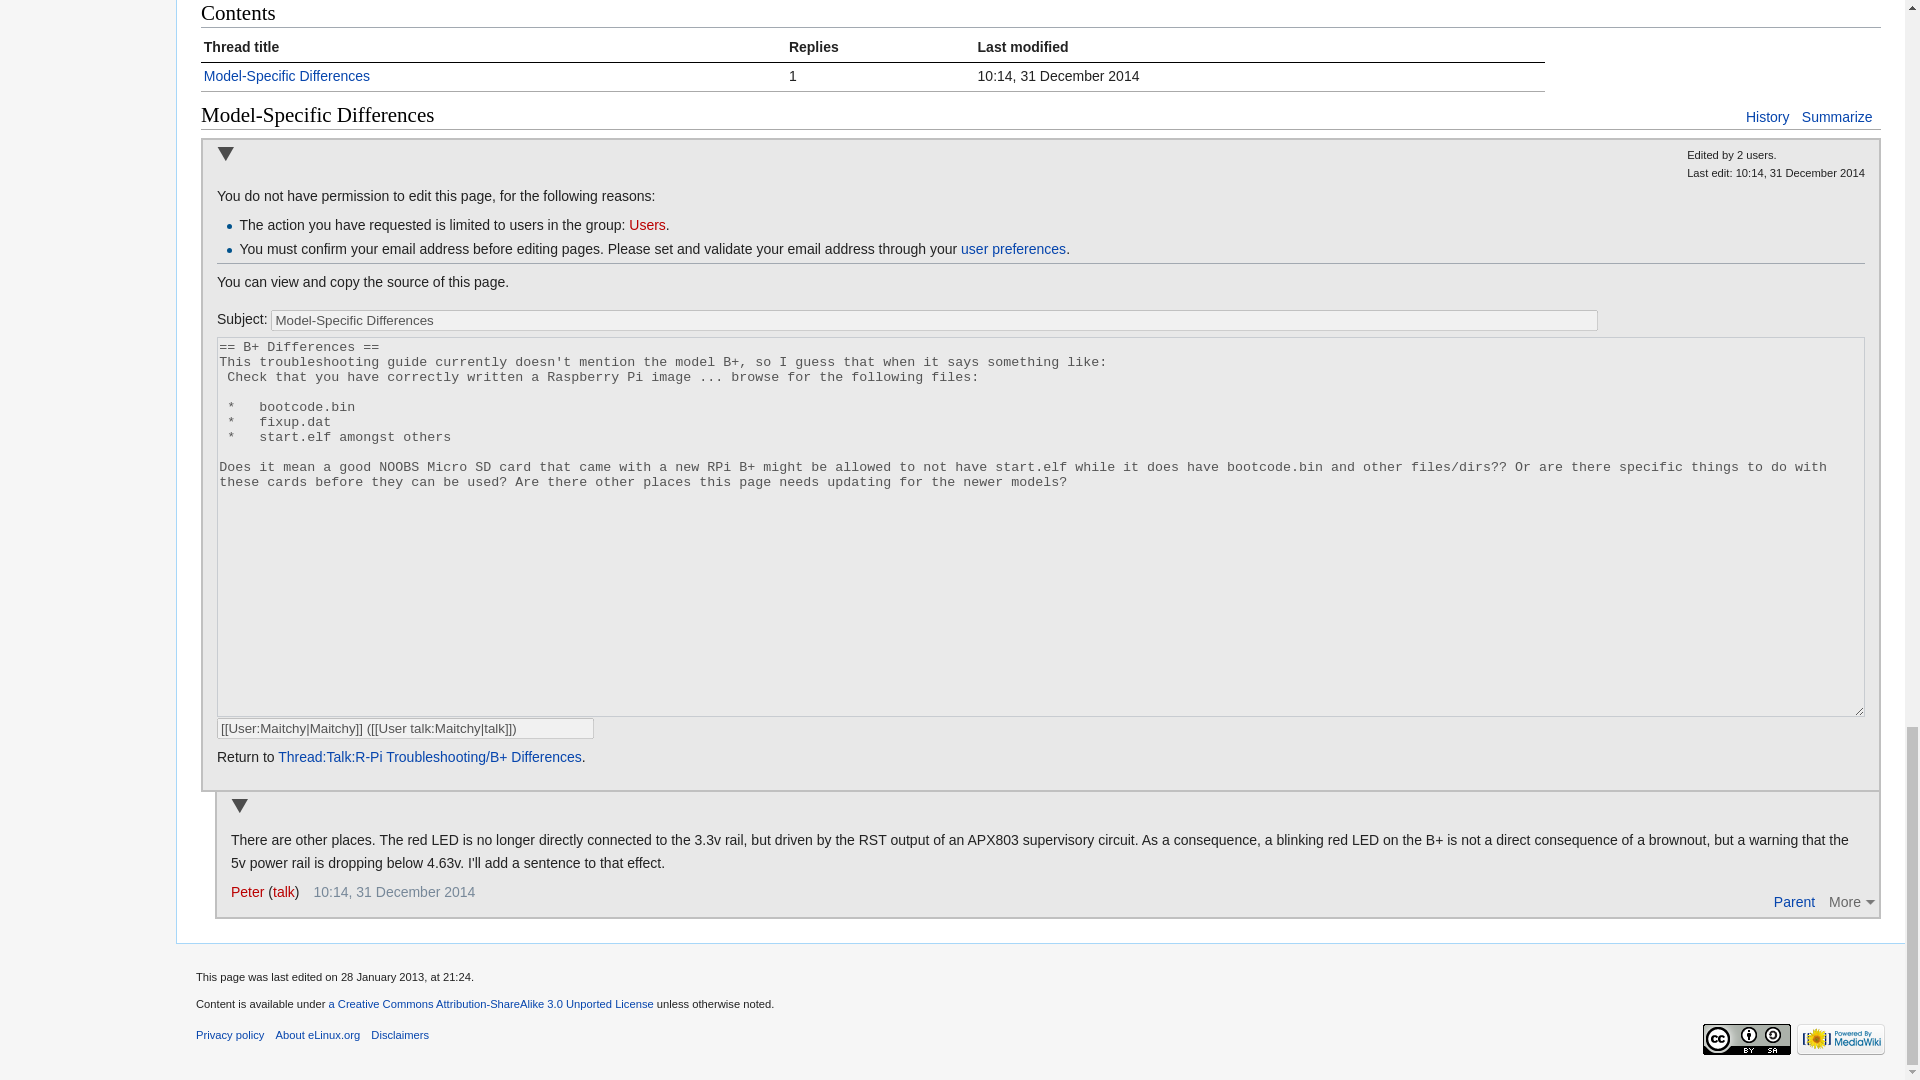  Describe the element at coordinates (934, 320) in the screenshot. I see `Model-Specific Differences ` at that location.